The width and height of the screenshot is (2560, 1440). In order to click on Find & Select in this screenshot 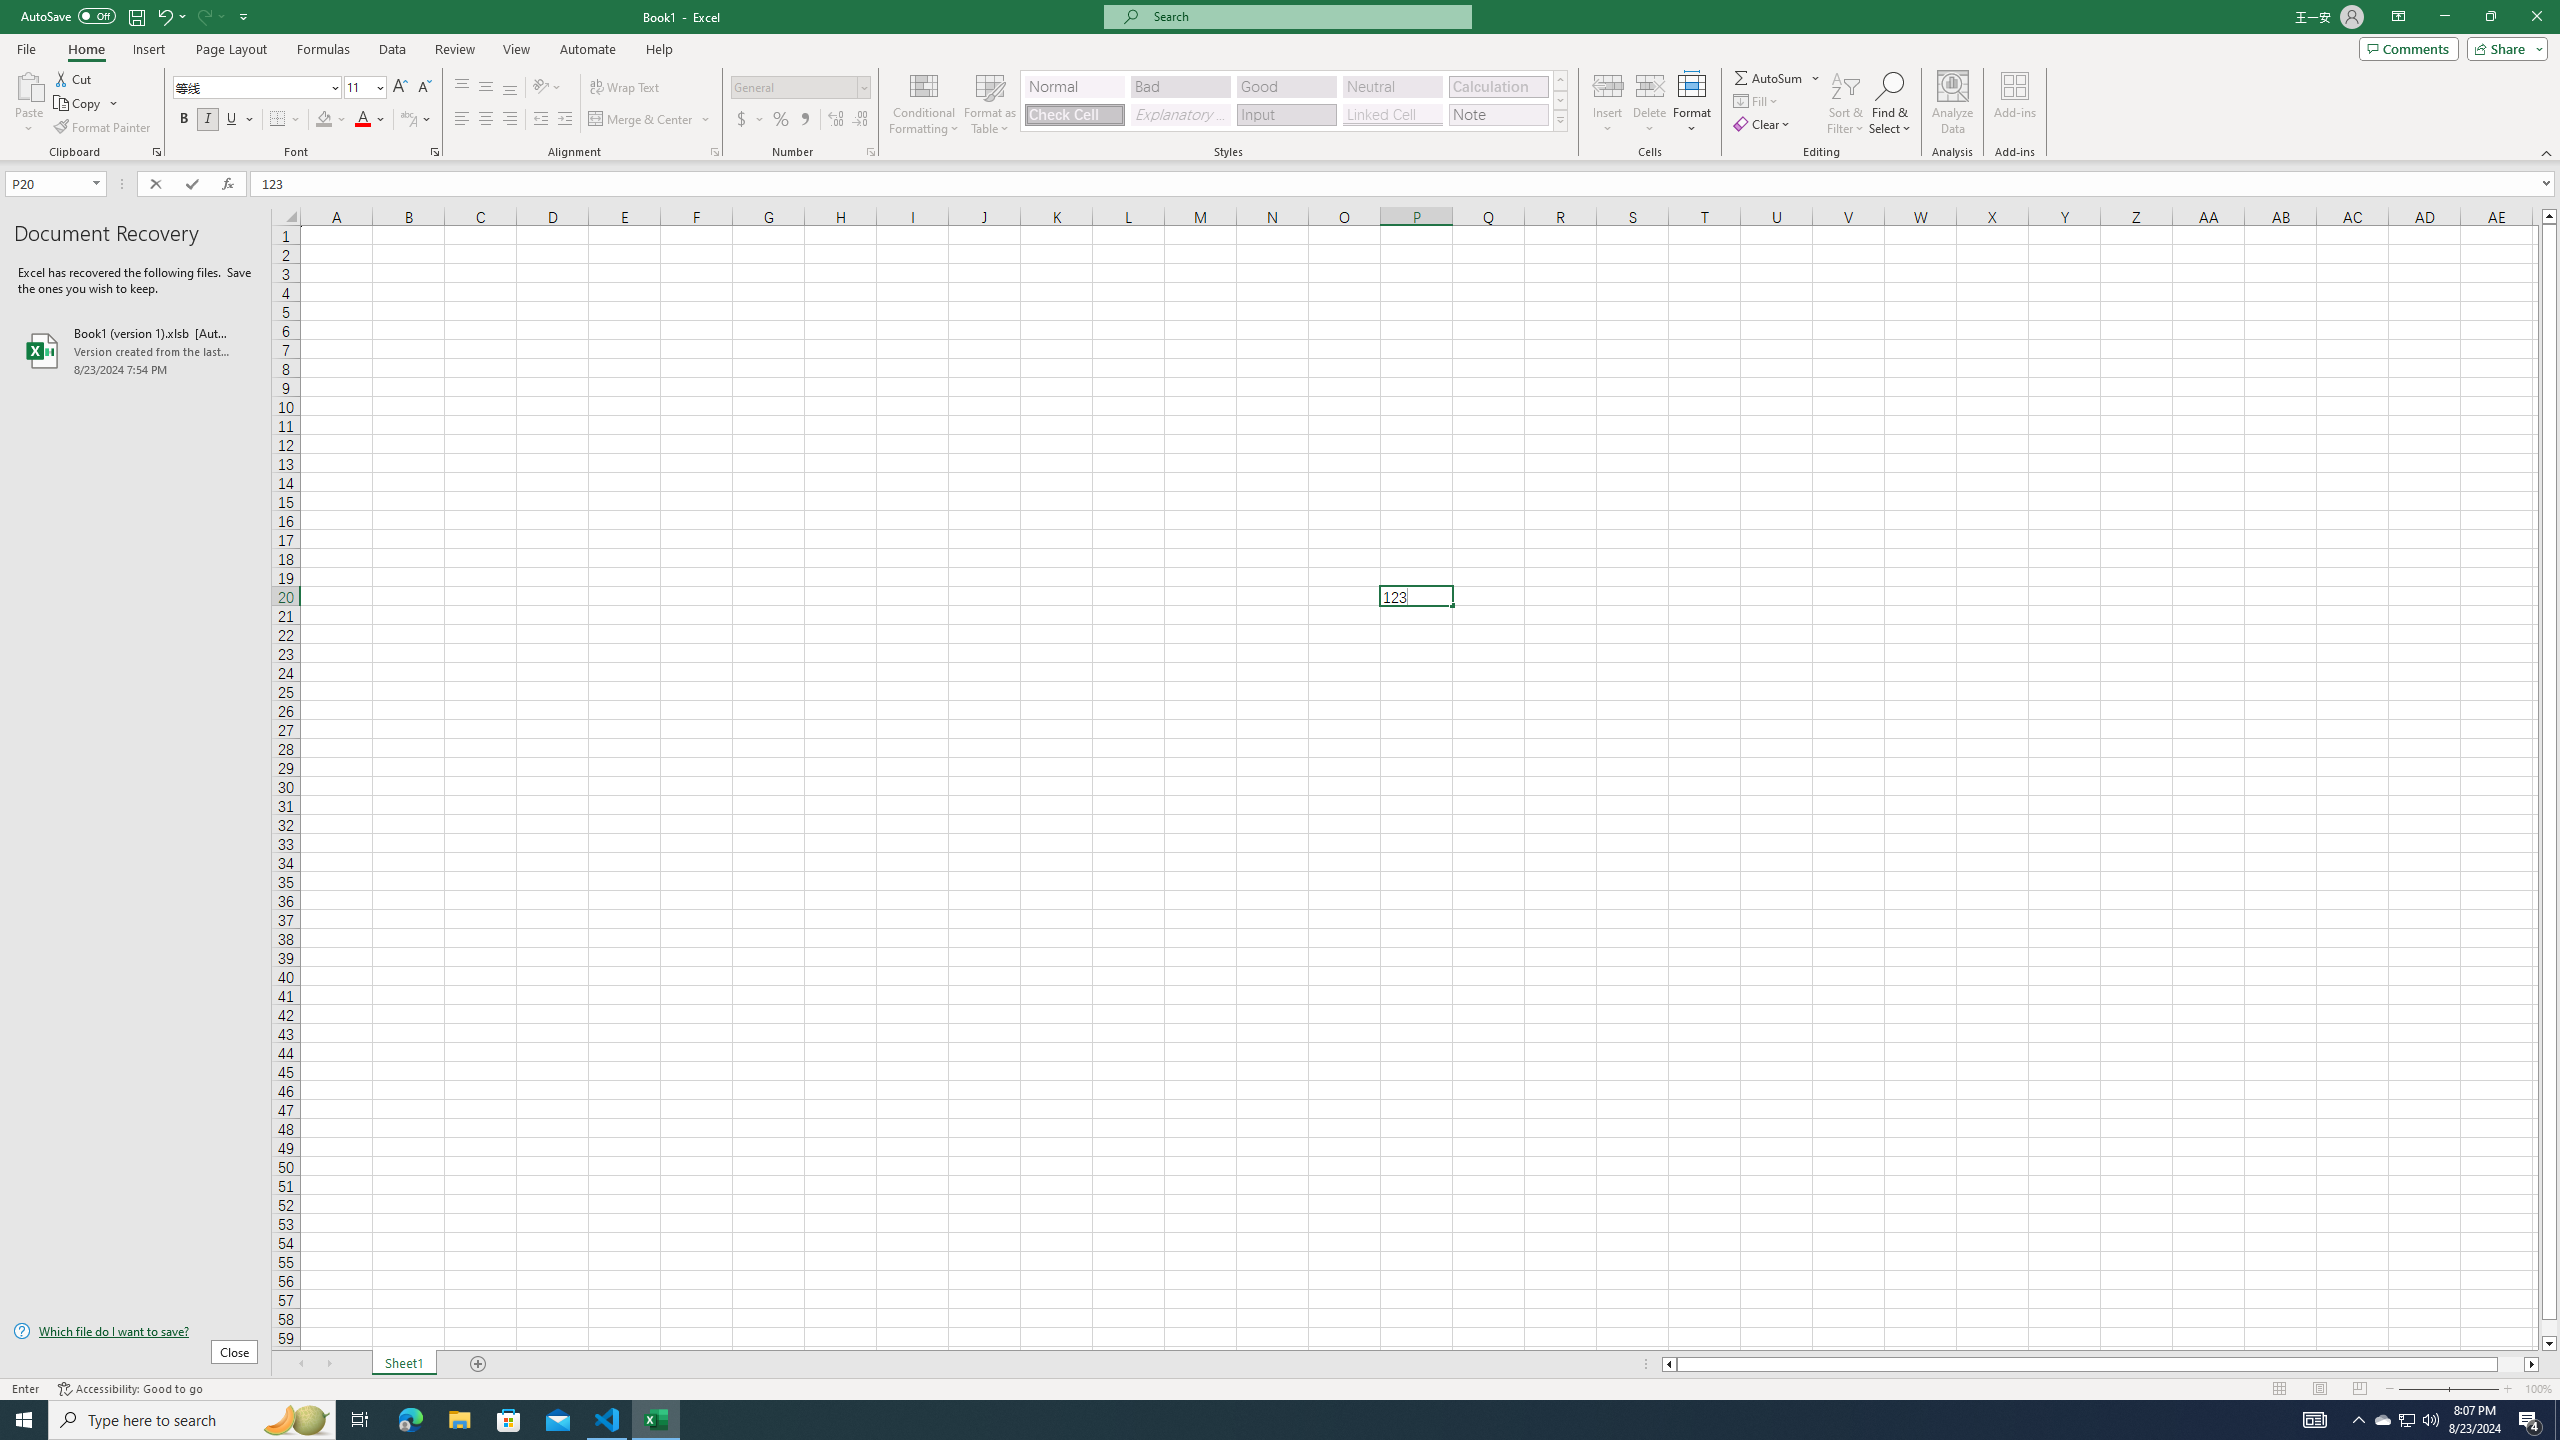, I will do `click(1890, 103)`.